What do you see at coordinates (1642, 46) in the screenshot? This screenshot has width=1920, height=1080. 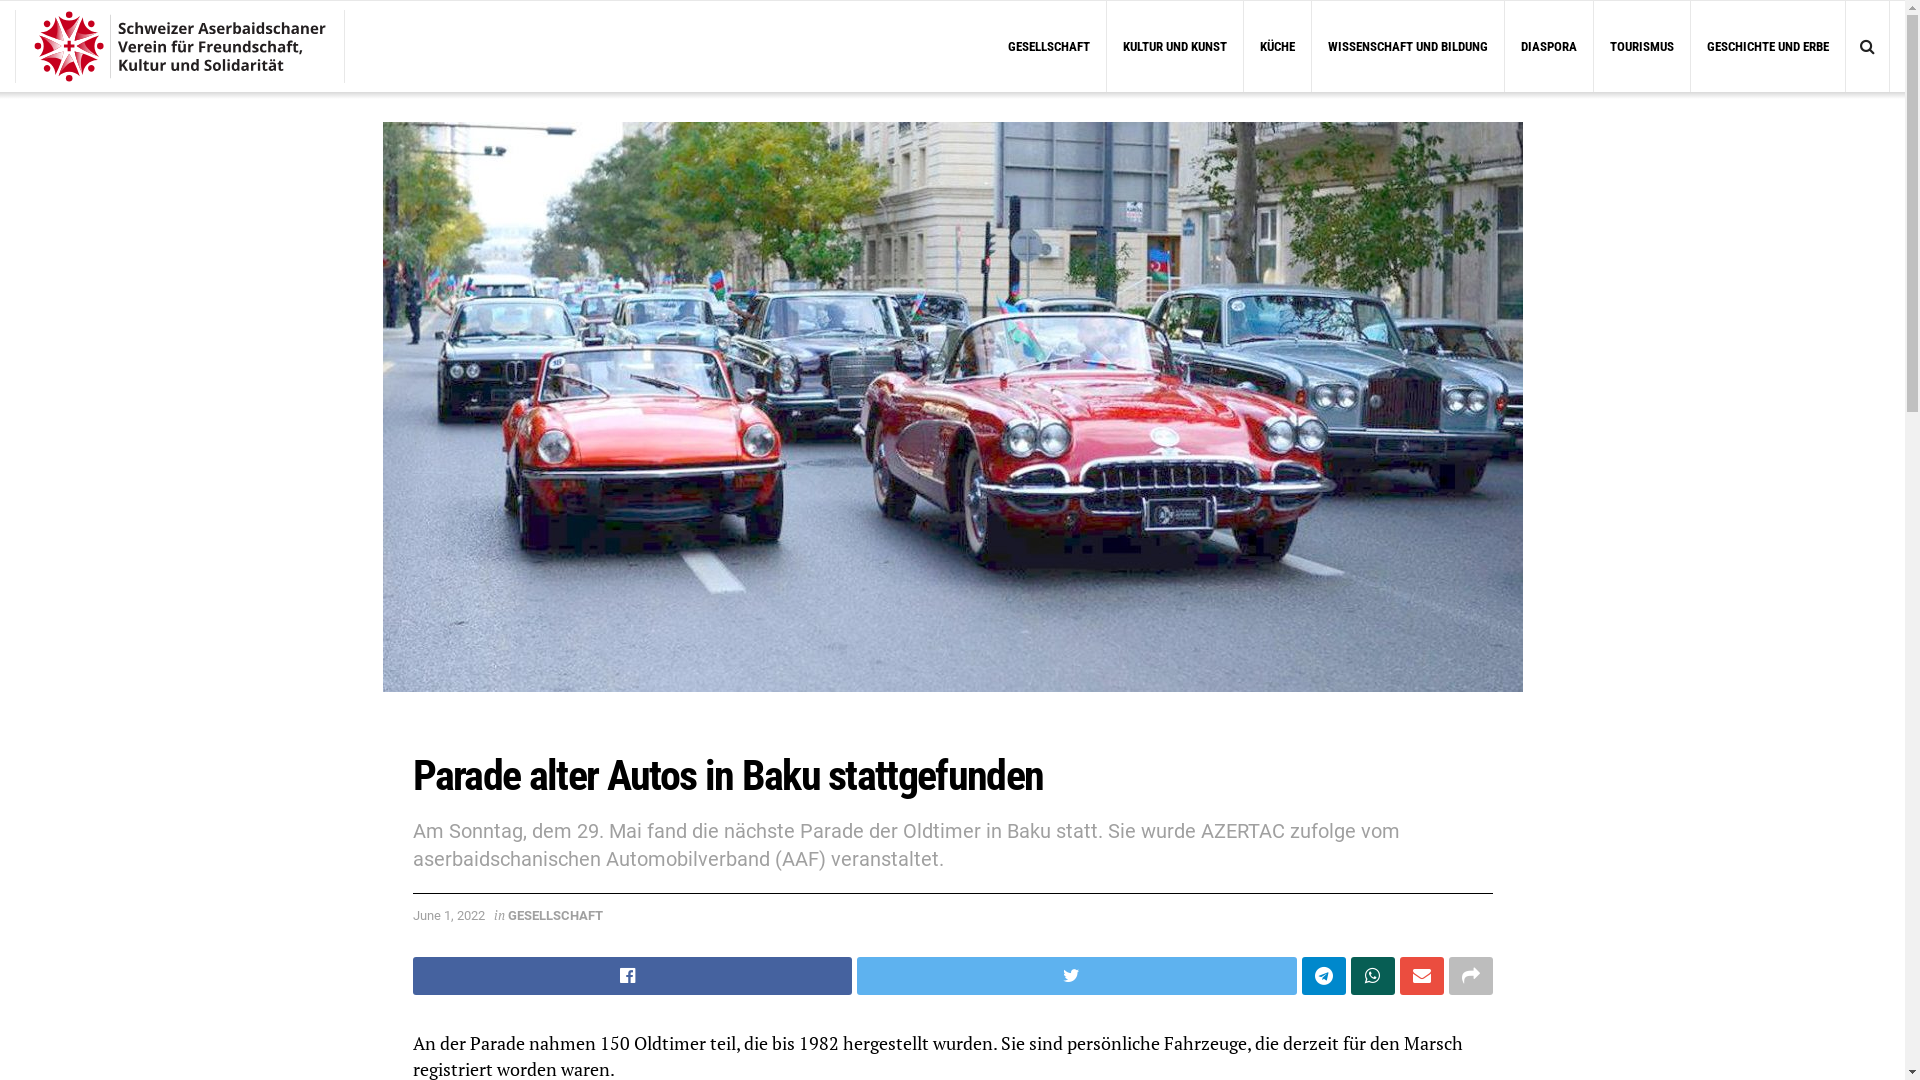 I see `TOURISMUS` at bounding box center [1642, 46].